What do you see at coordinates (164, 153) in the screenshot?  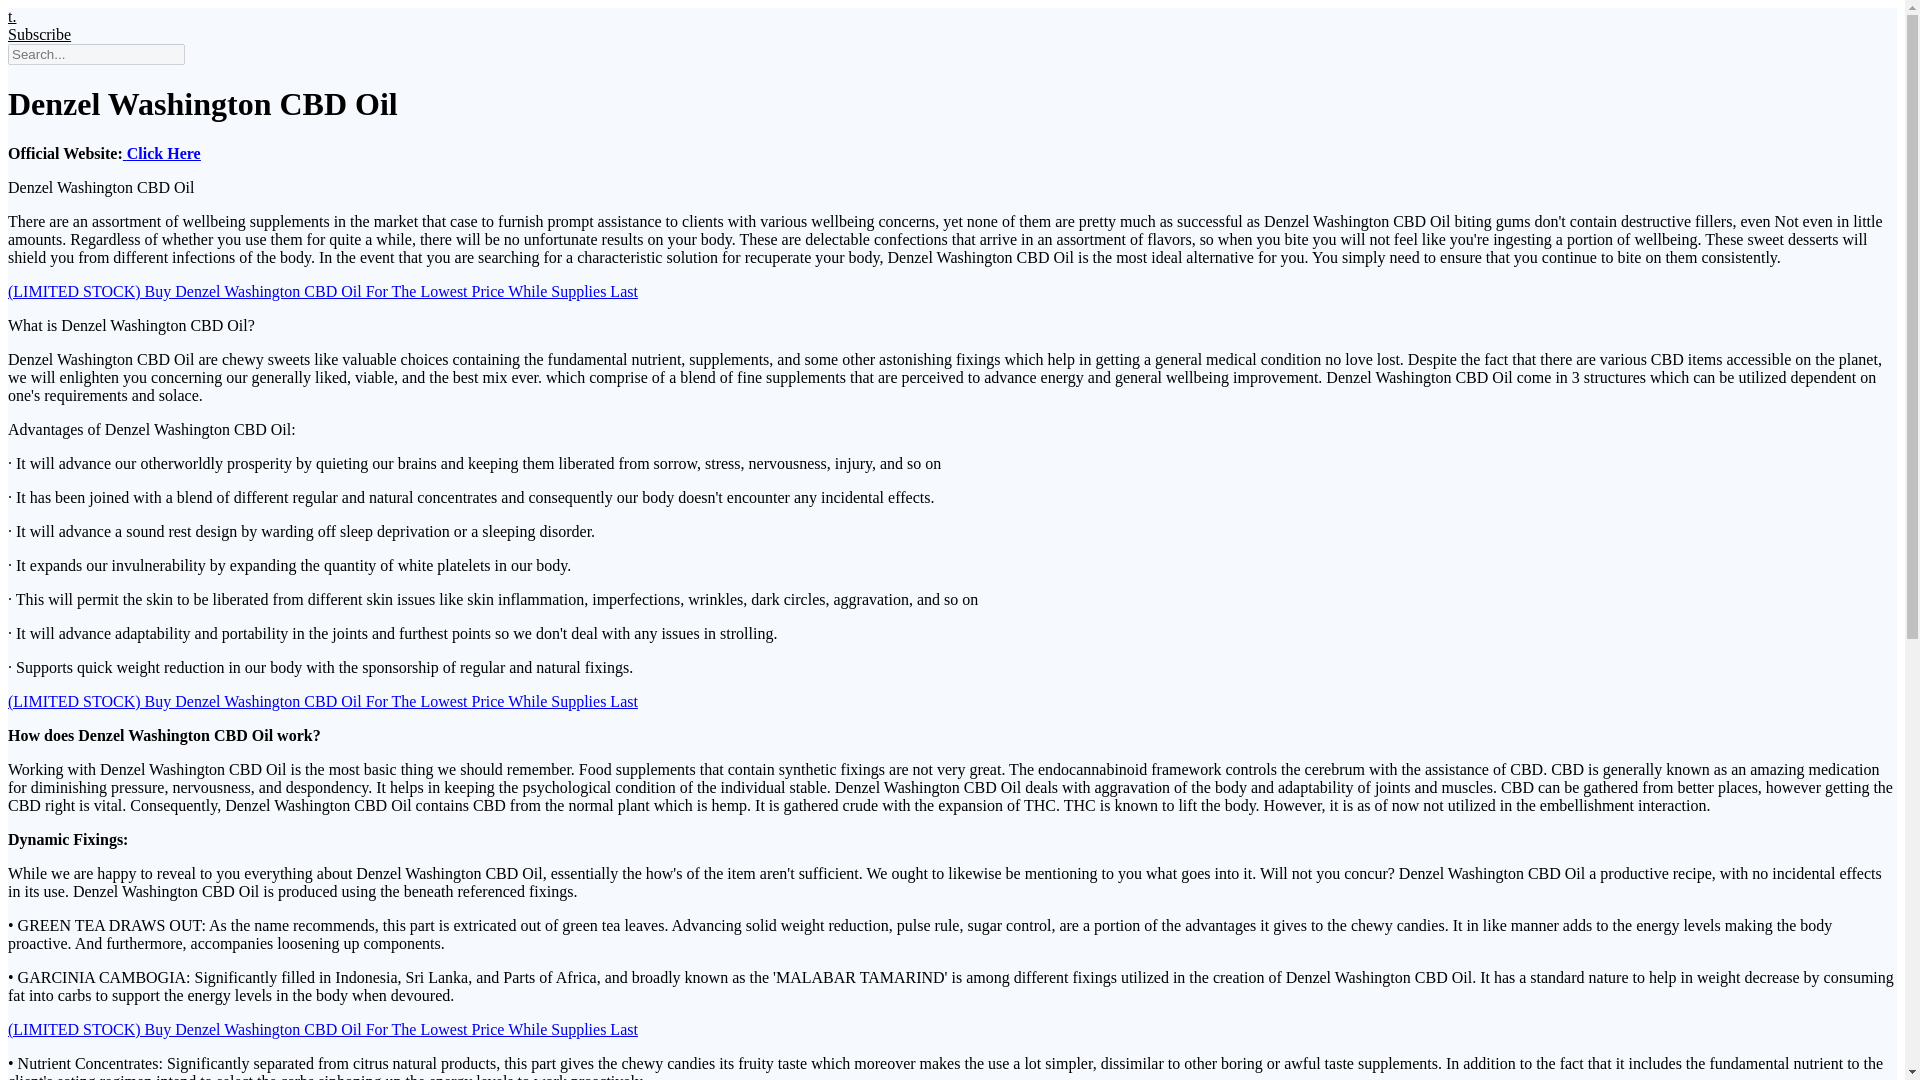 I see `Click Here` at bounding box center [164, 153].